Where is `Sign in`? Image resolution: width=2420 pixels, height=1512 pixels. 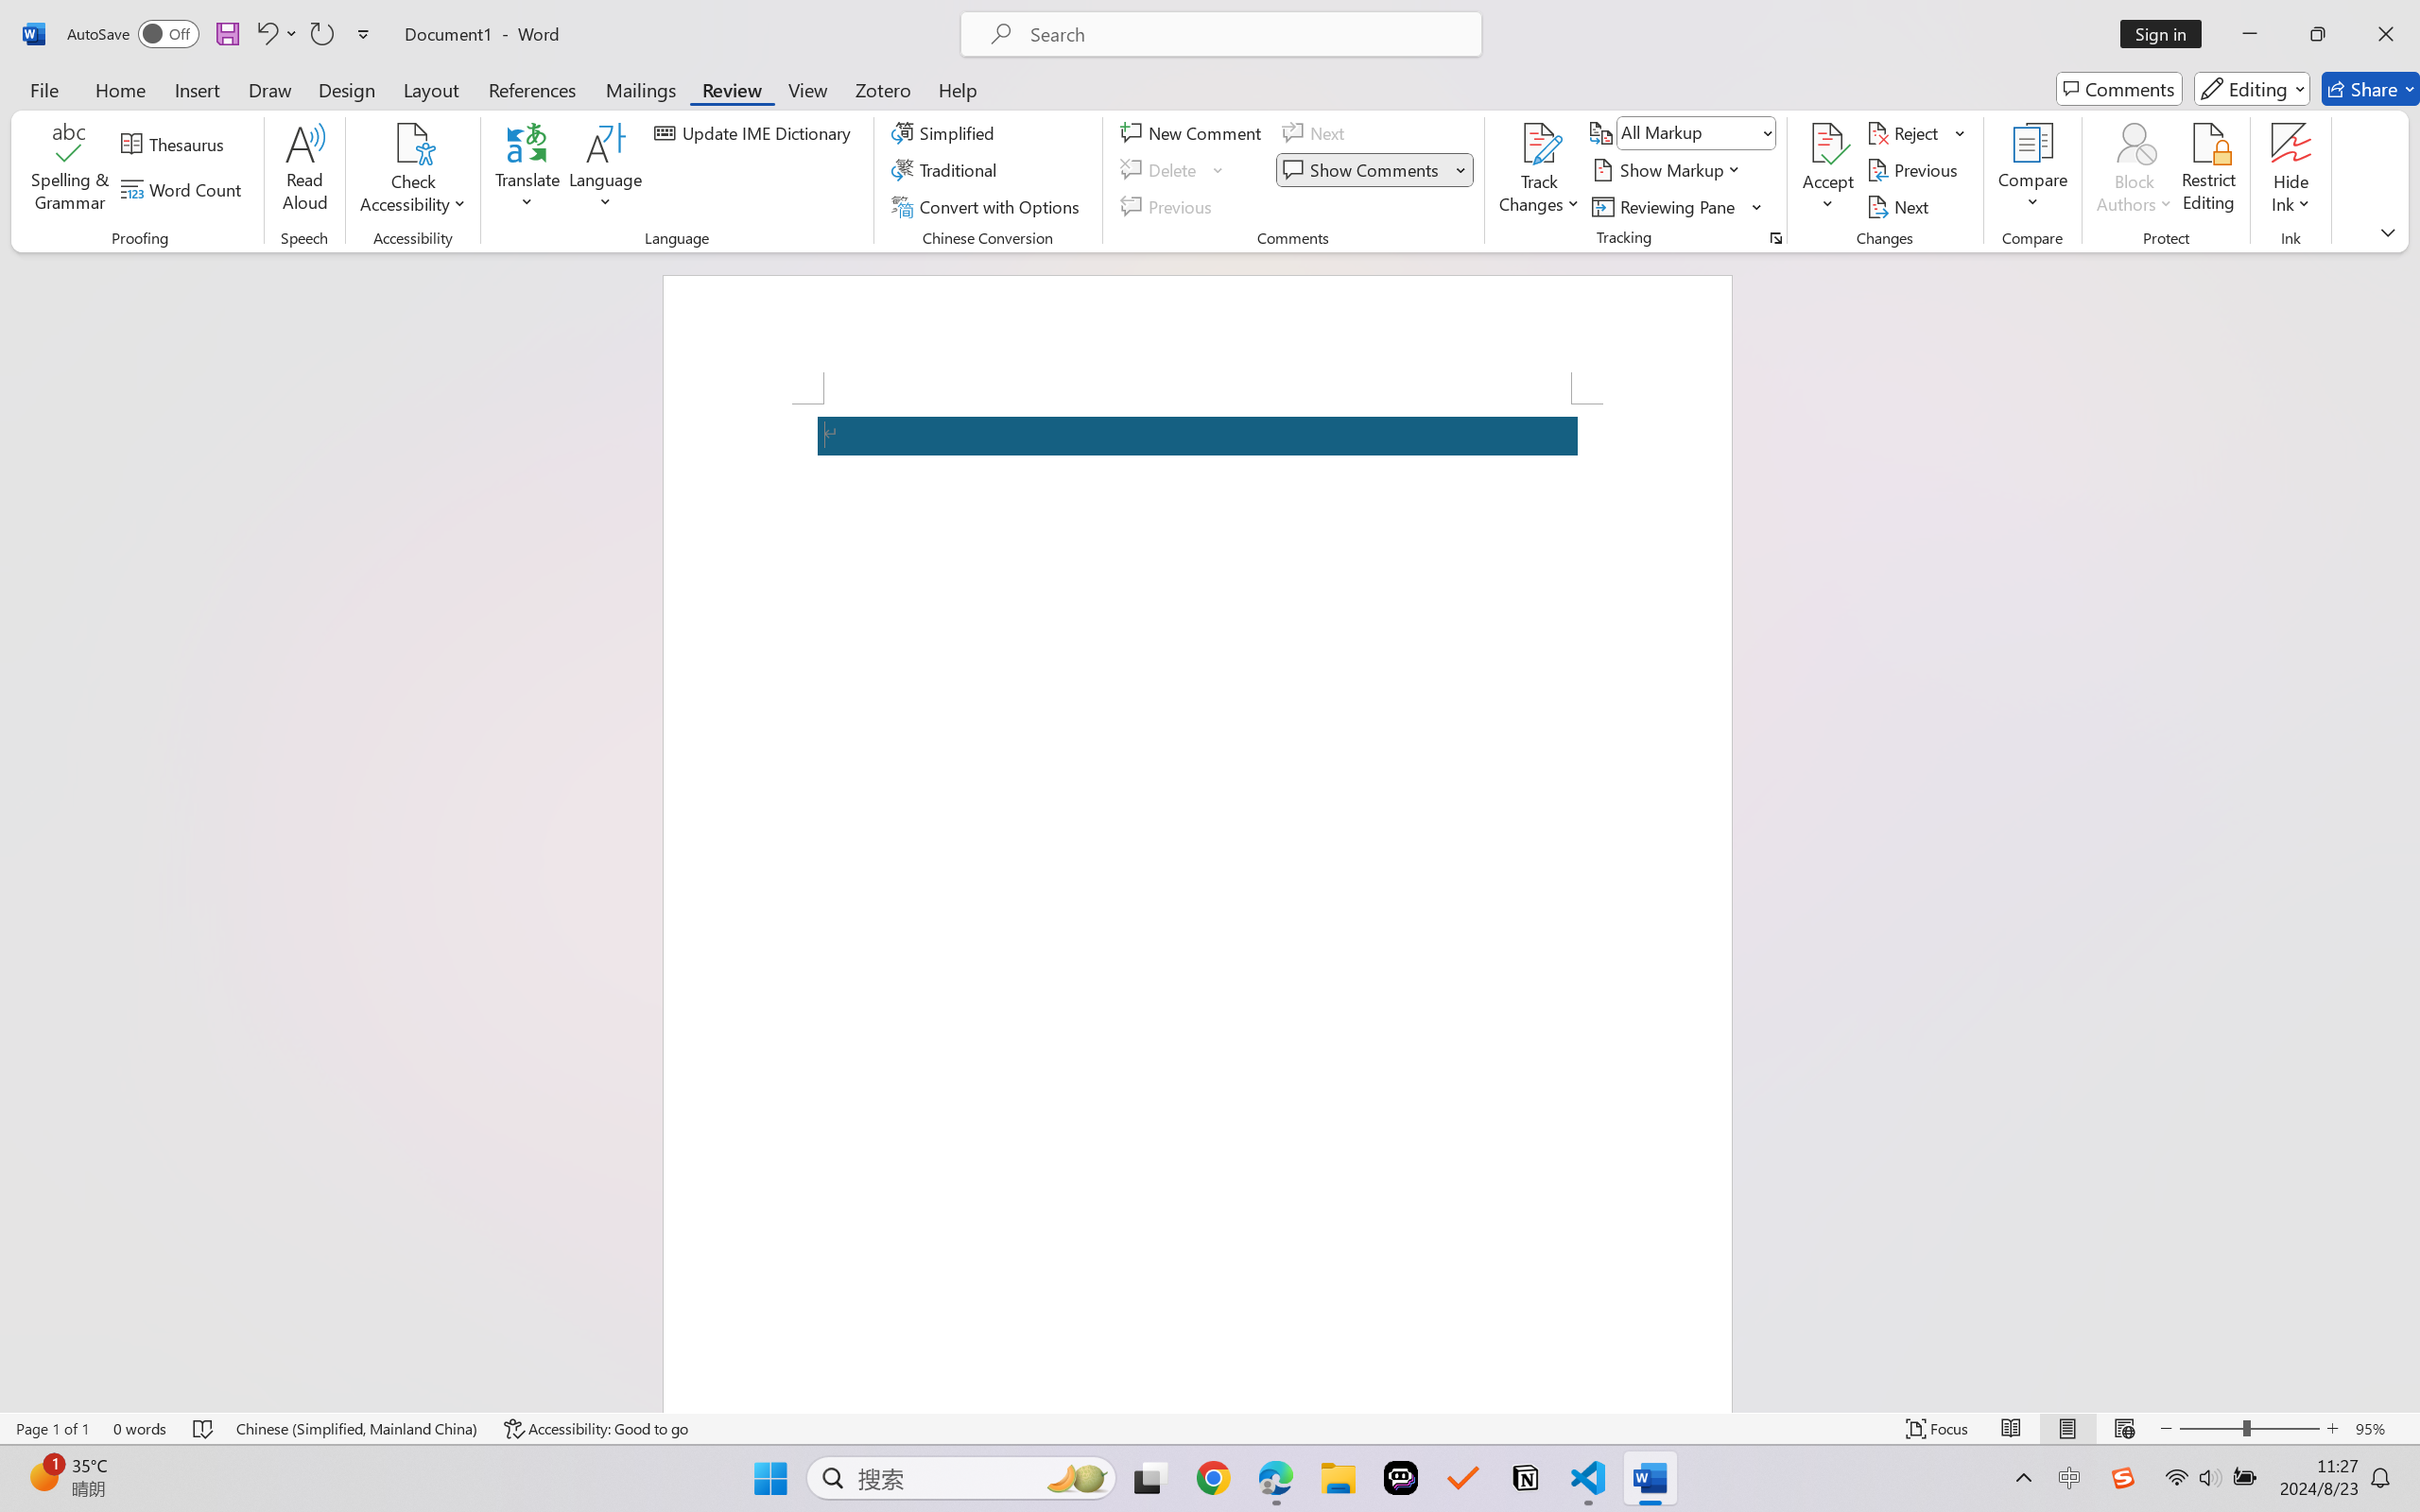 Sign in is located at coordinates (2168, 34).